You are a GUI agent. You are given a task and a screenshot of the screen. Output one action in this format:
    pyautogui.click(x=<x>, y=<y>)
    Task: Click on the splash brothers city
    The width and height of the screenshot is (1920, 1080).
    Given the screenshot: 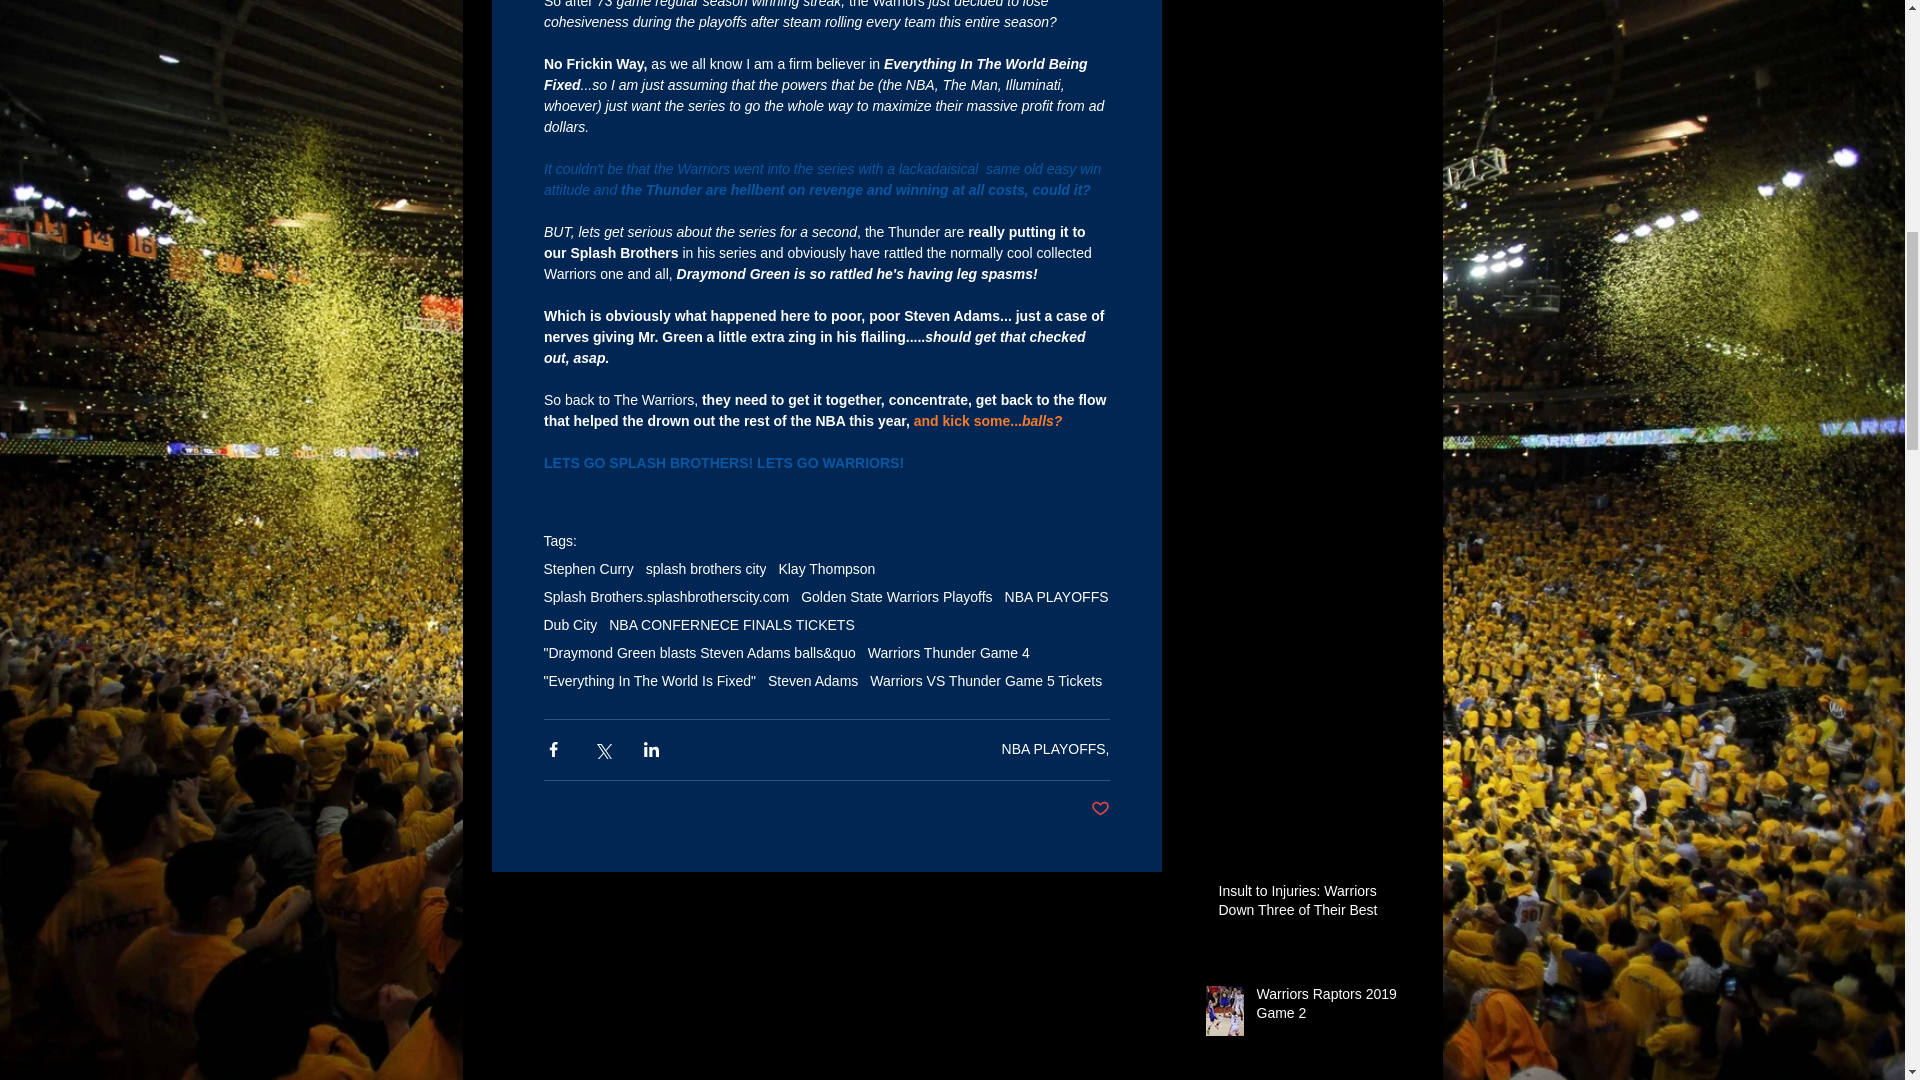 What is the action you would take?
    pyautogui.click(x=706, y=568)
    